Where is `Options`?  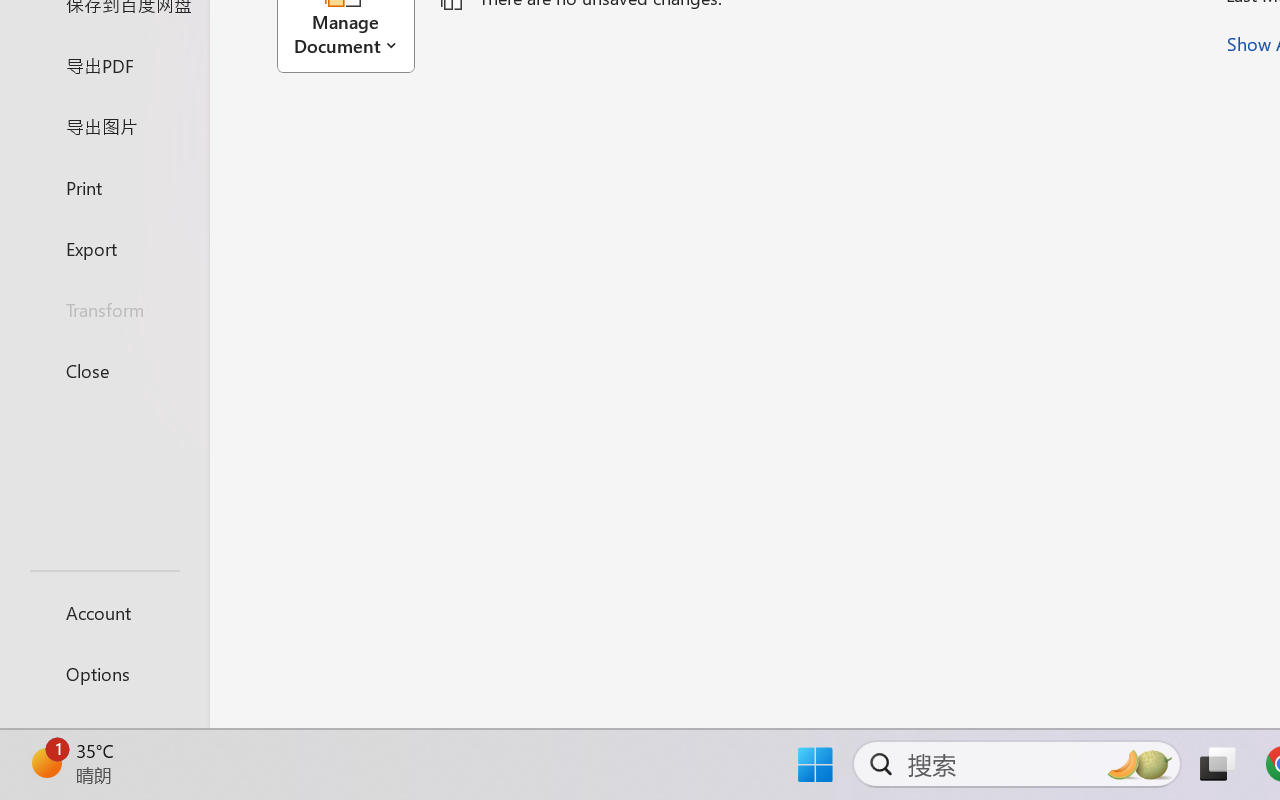
Options is located at coordinates (104, 674).